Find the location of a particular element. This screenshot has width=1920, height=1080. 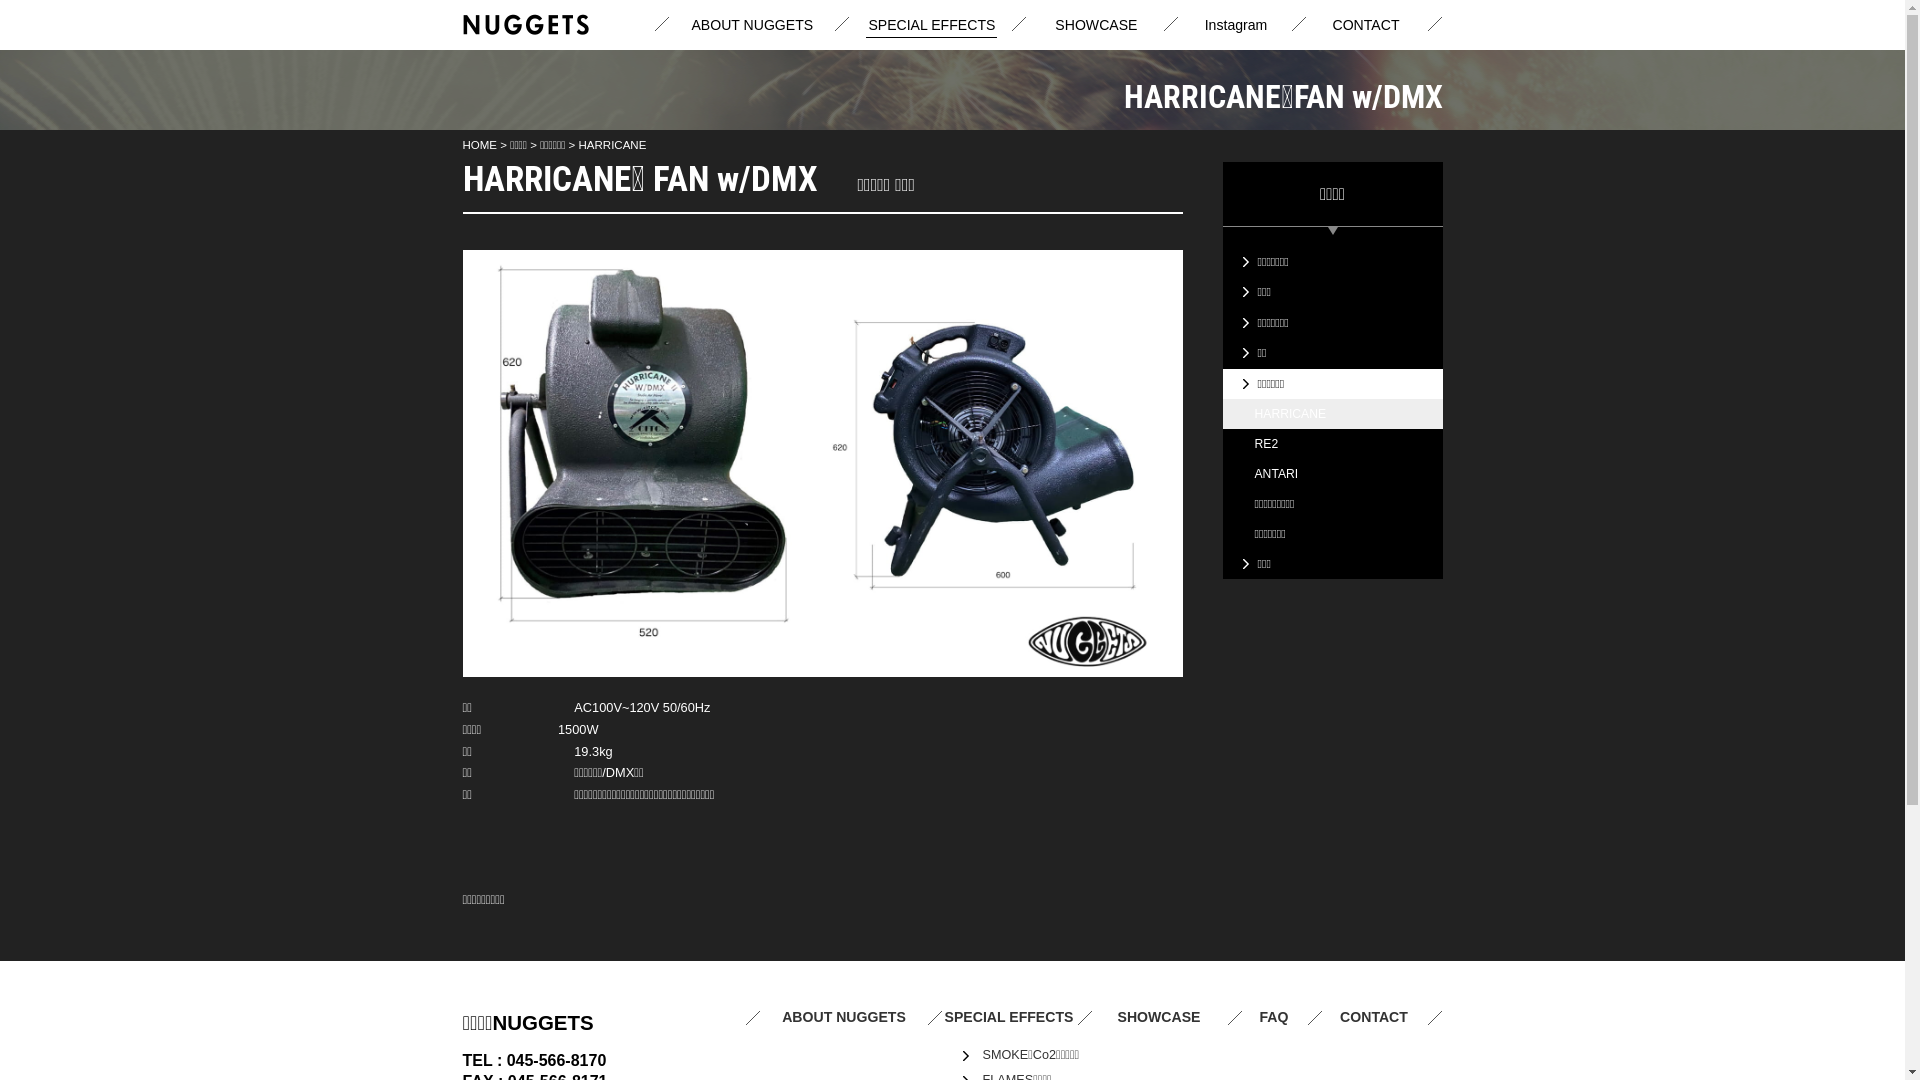

SPECIAL EFFECTS is located at coordinates (932, 28).